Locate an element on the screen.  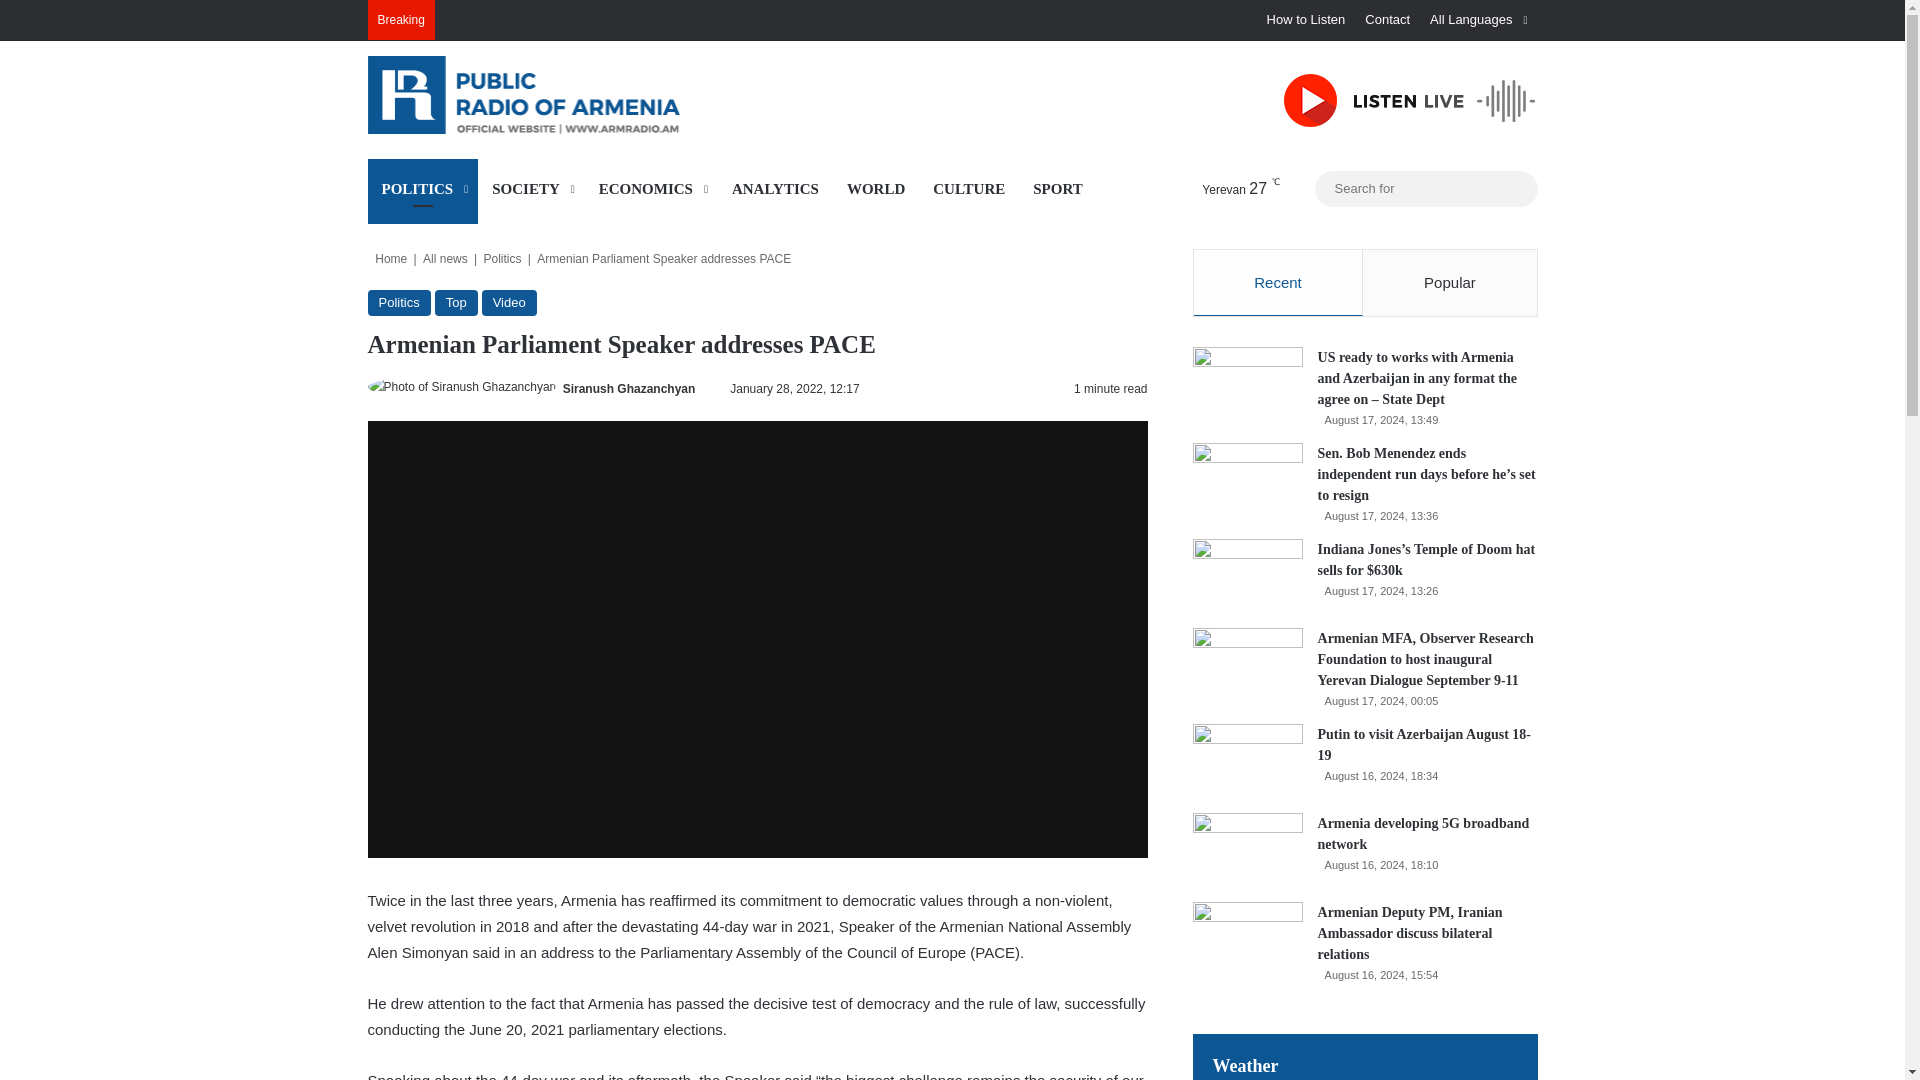
WORLD is located at coordinates (876, 188).